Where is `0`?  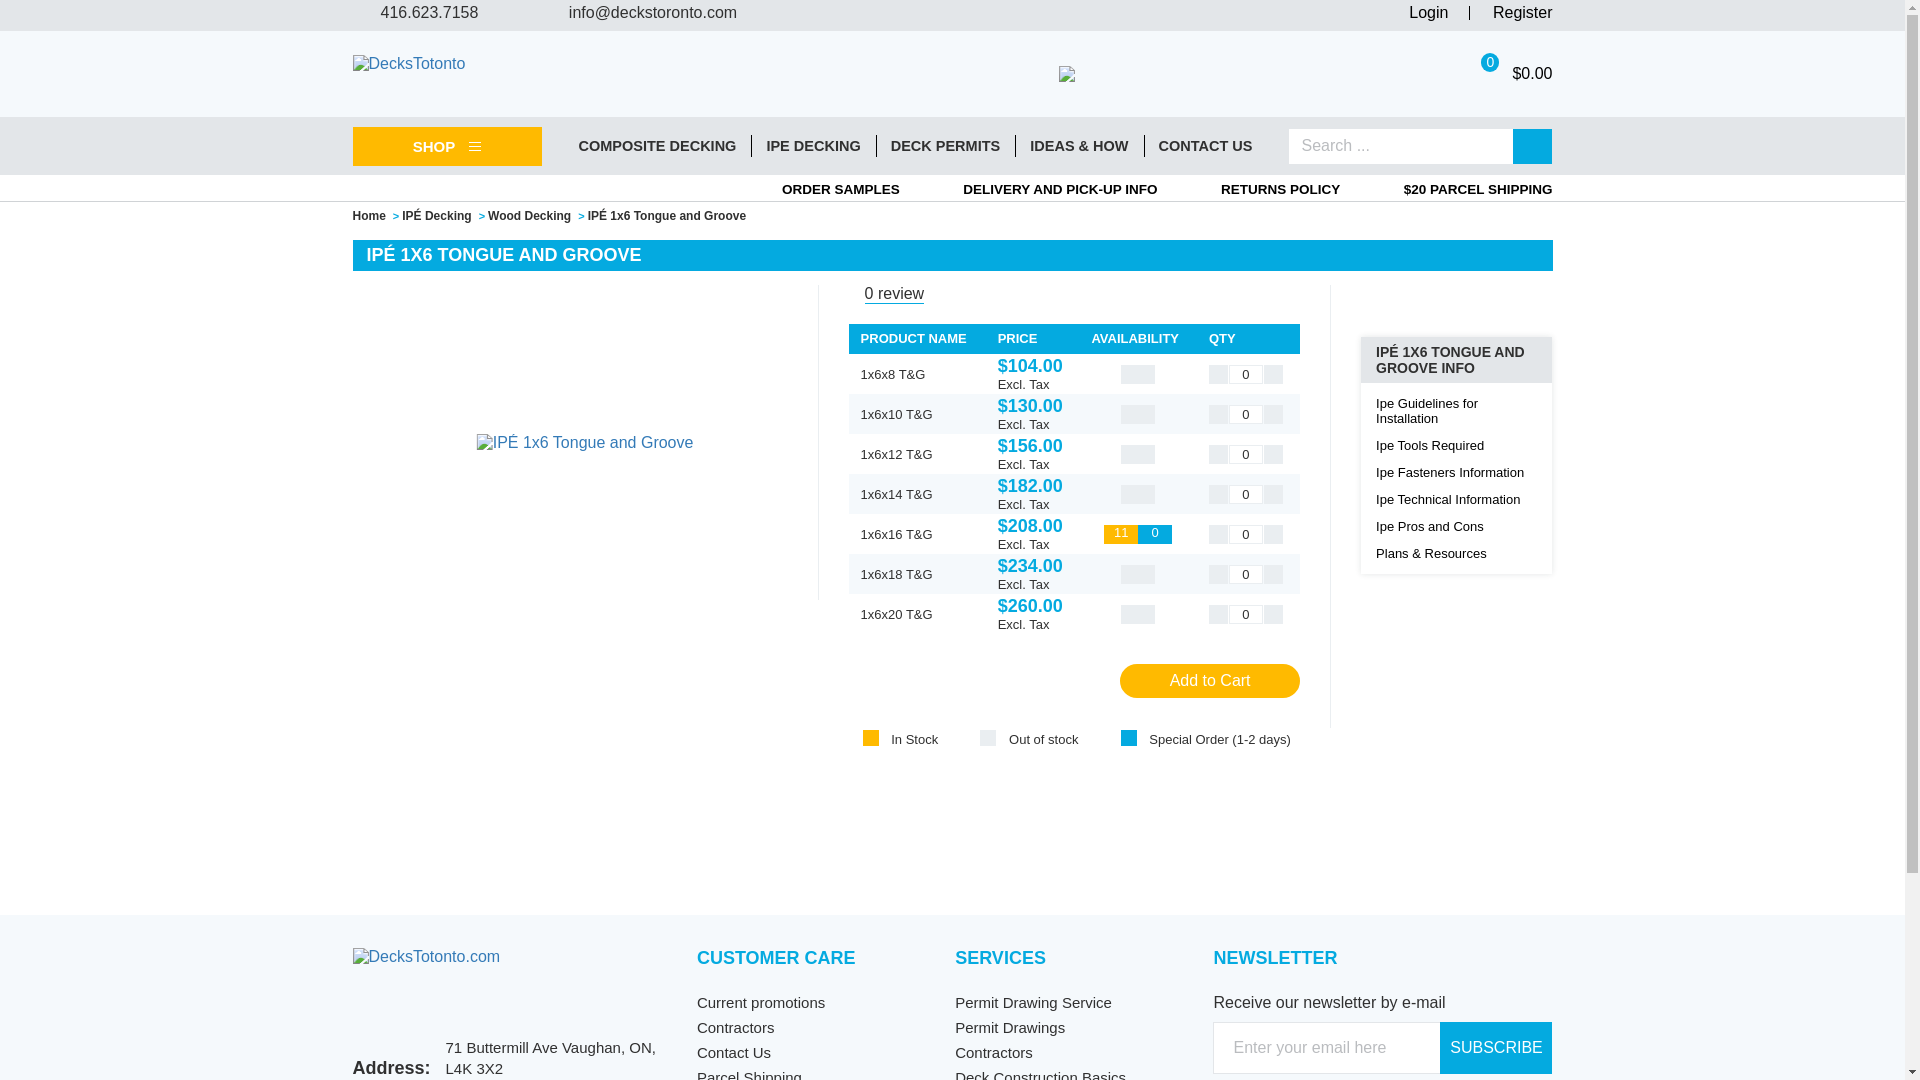
0 is located at coordinates (1246, 453).